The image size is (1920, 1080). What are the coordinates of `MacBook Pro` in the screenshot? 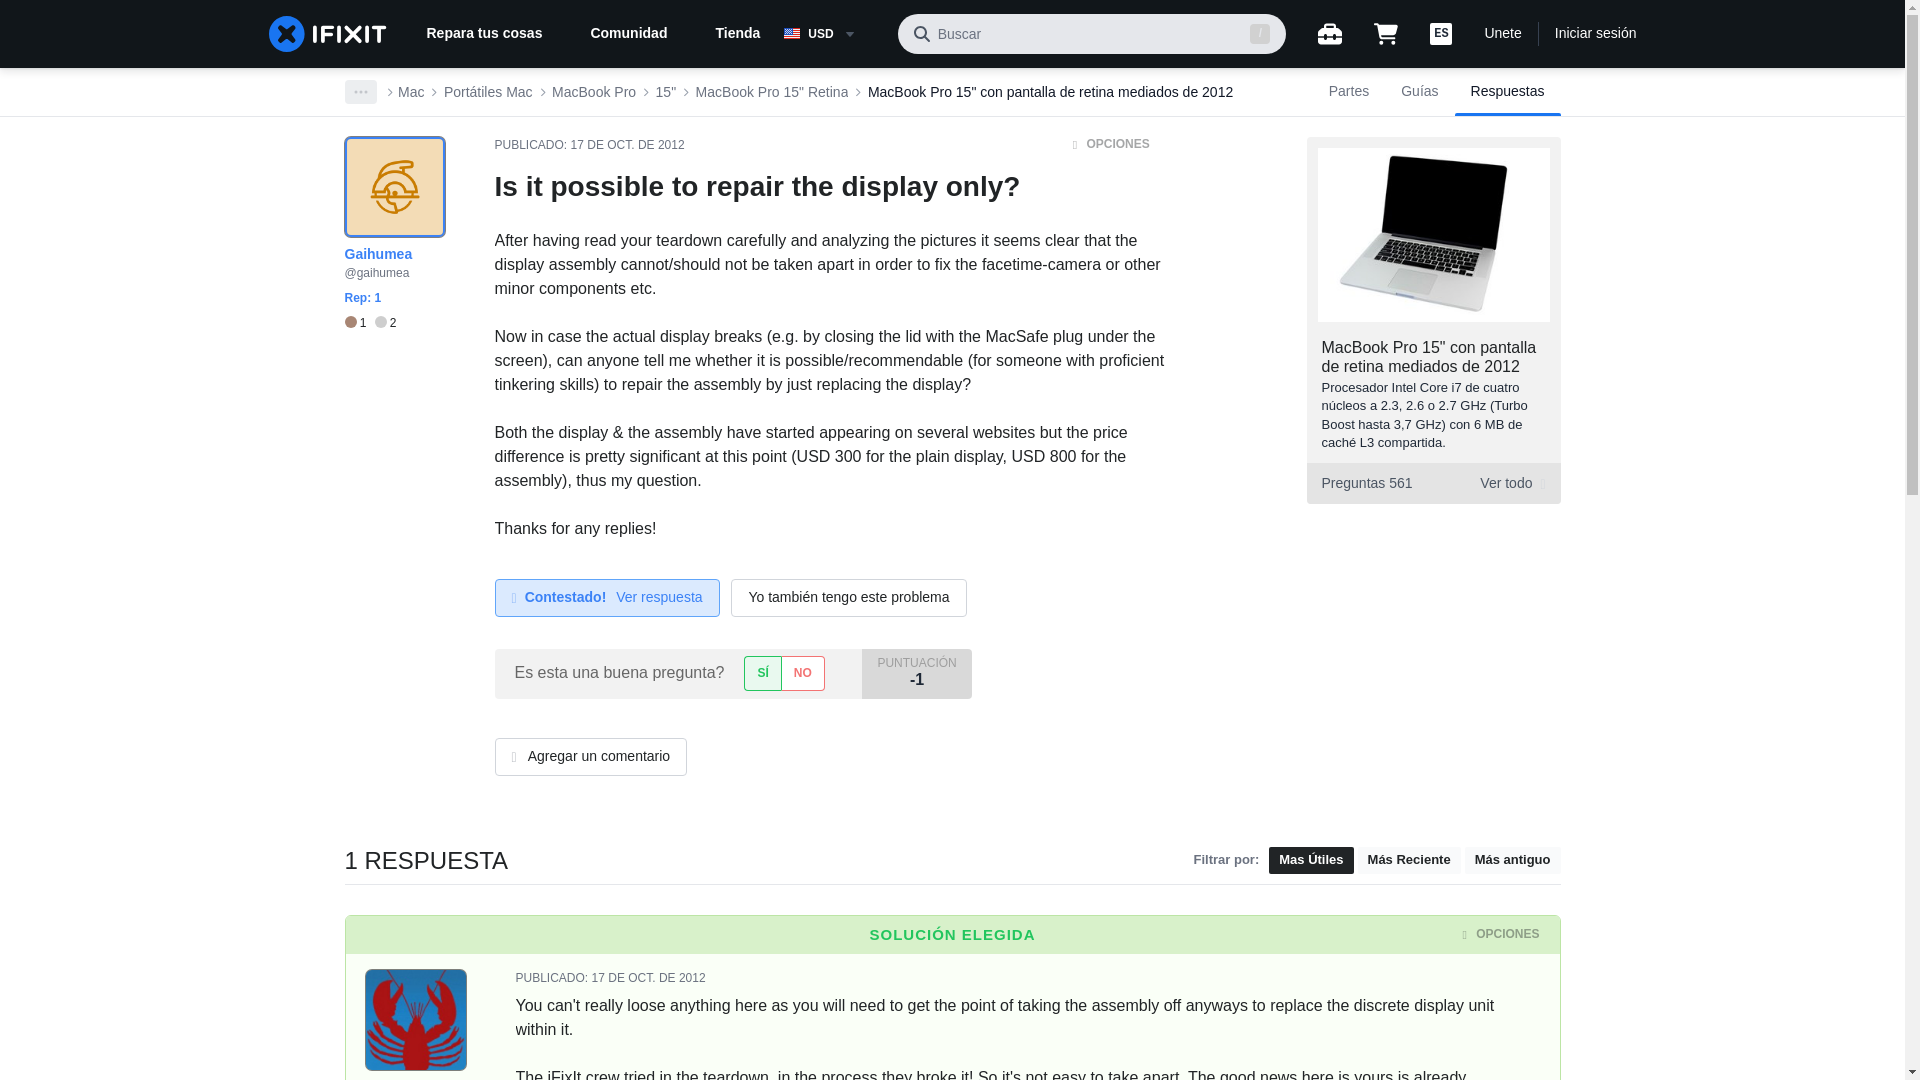 It's located at (358, 323).